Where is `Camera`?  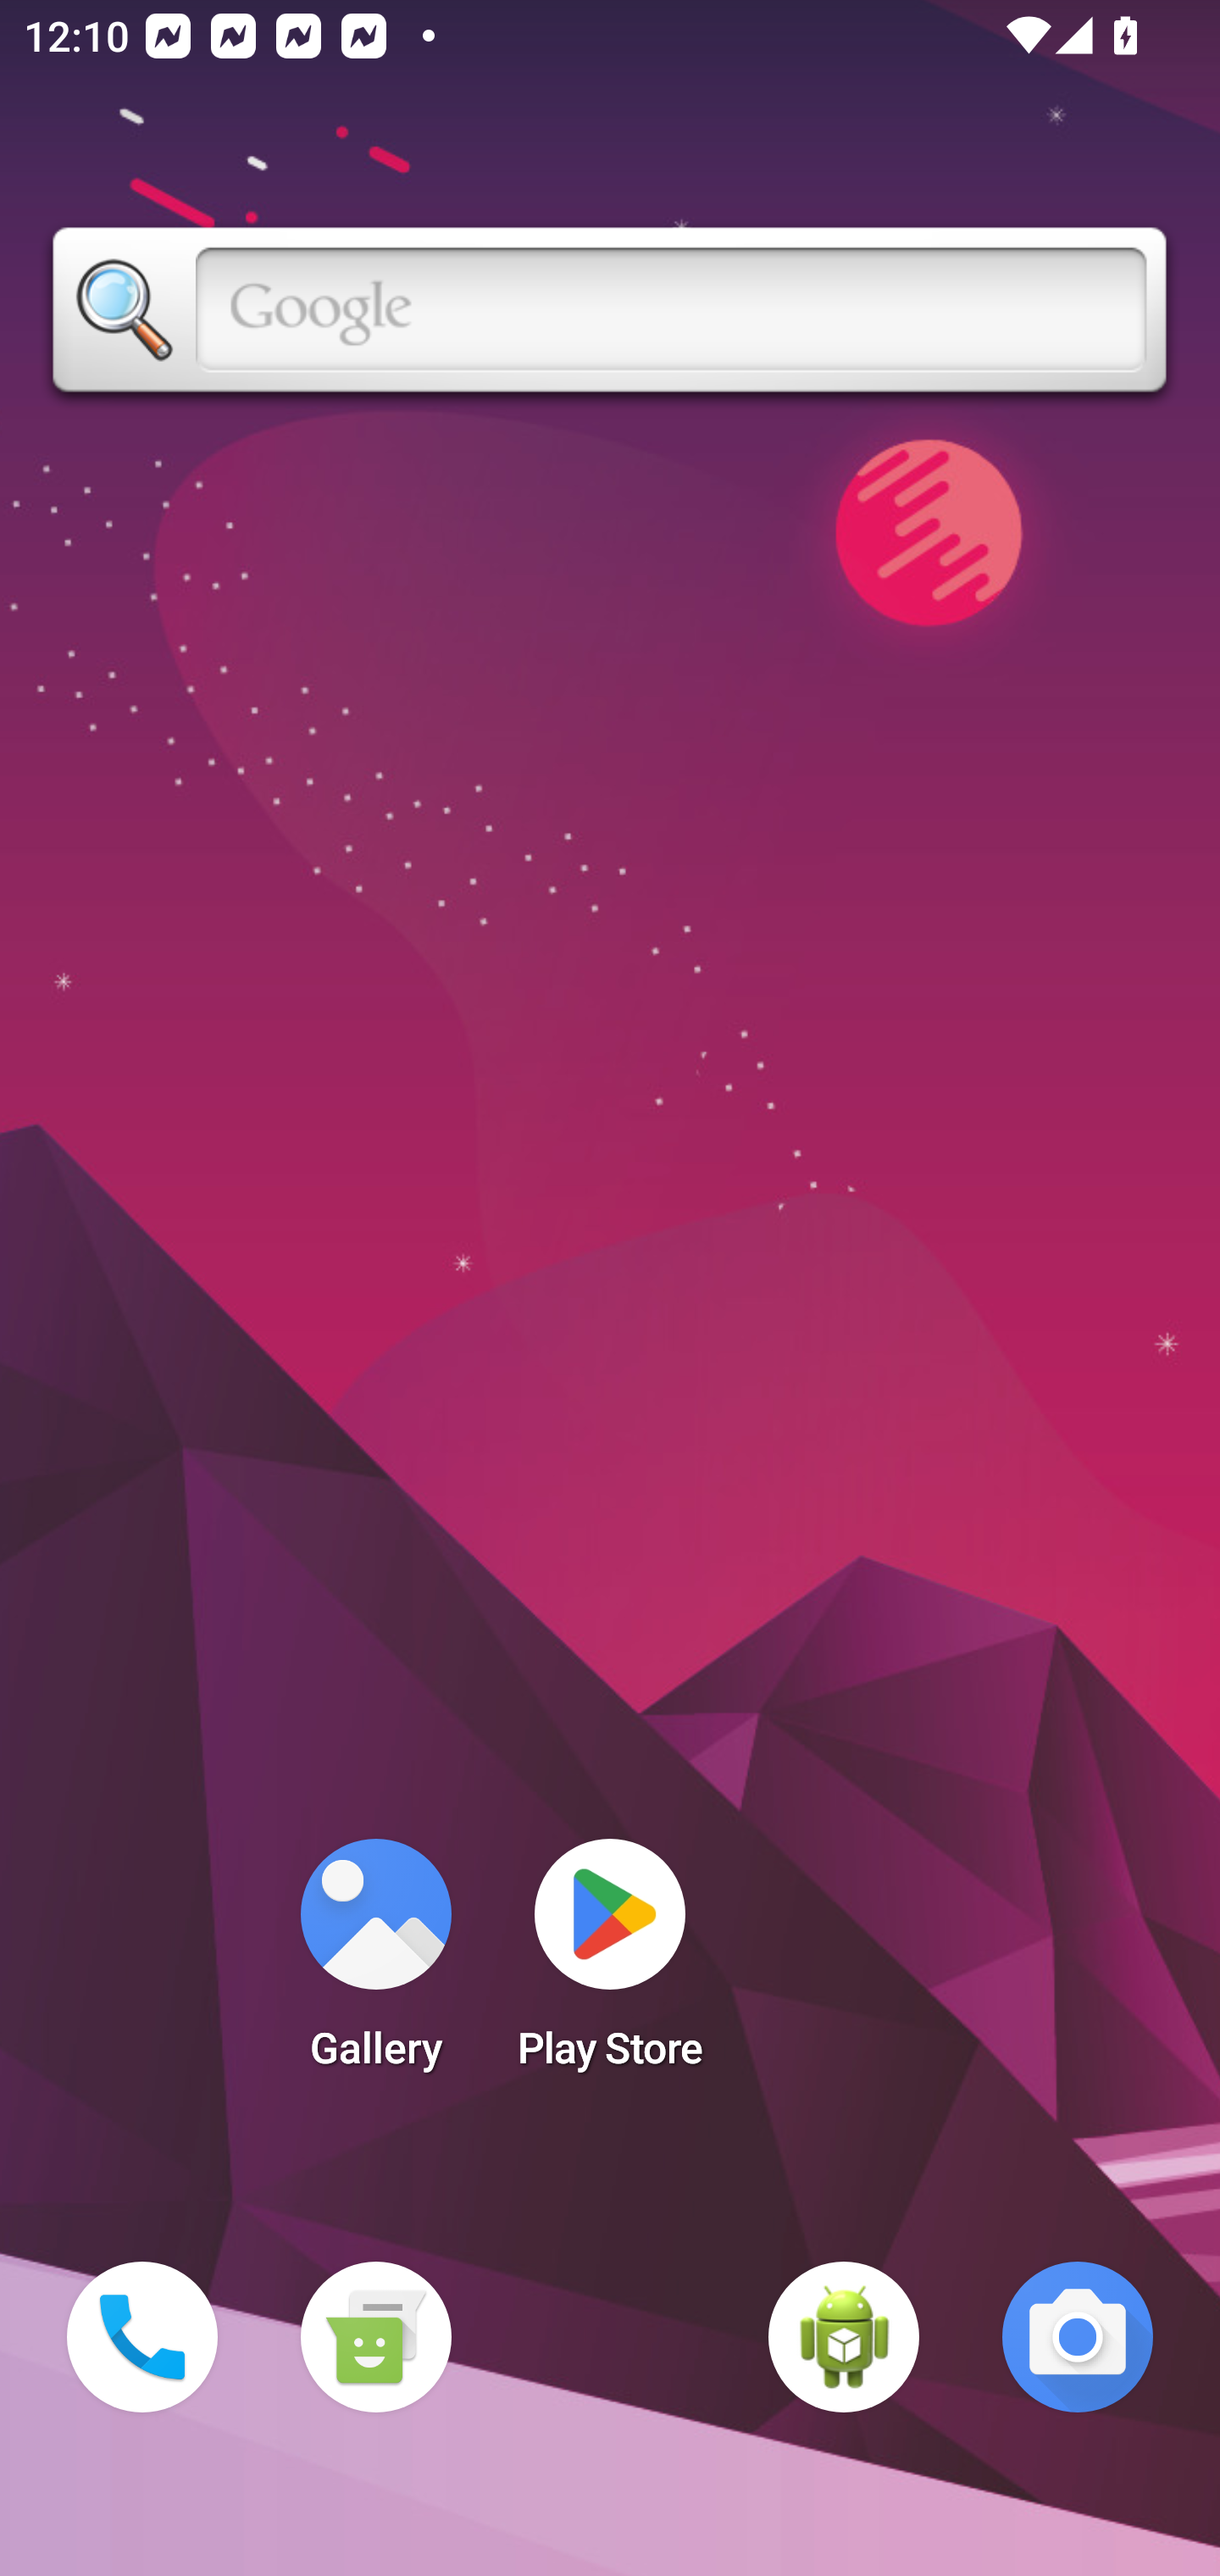
Camera is located at coordinates (1078, 2337).